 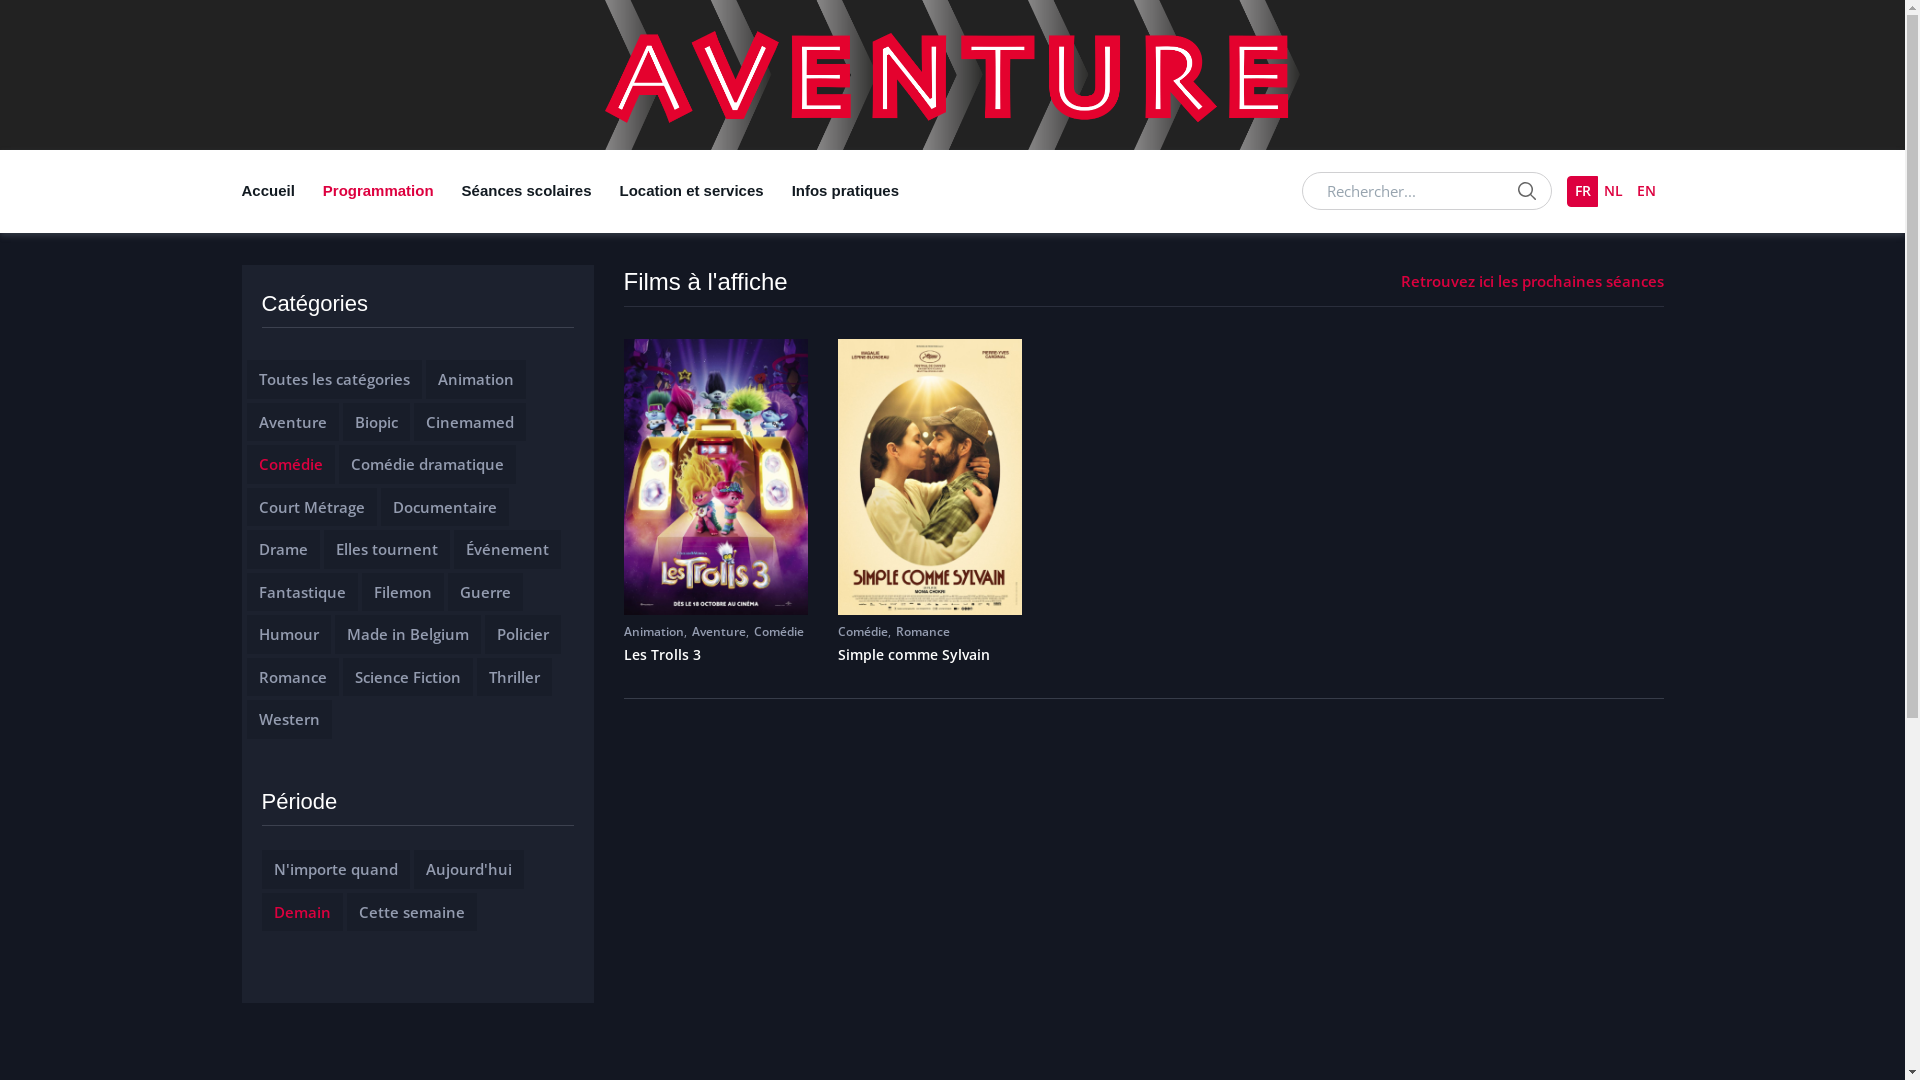 What do you see at coordinates (1647, 192) in the screenshot?
I see `EN` at bounding box center [1647, 192].